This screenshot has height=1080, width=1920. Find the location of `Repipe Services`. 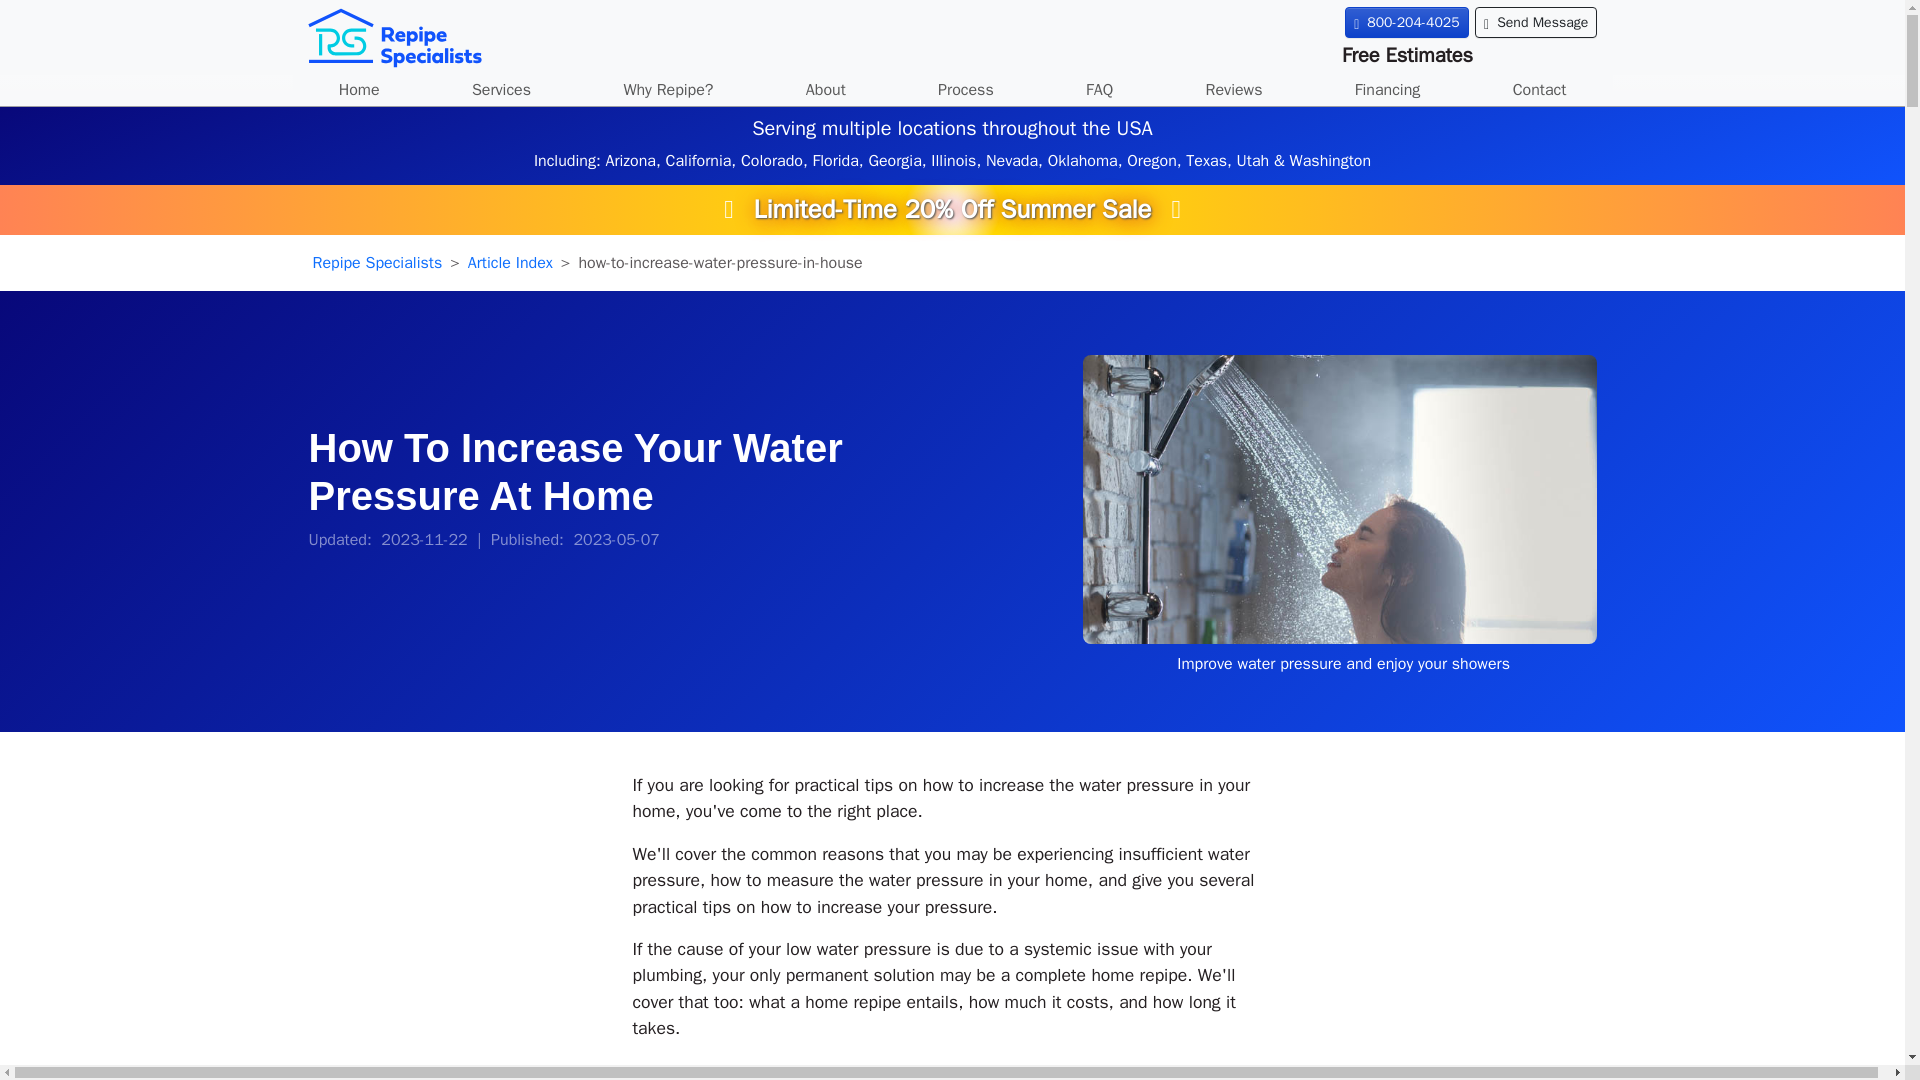

Repipe Services is located at coordinates (502, 90).